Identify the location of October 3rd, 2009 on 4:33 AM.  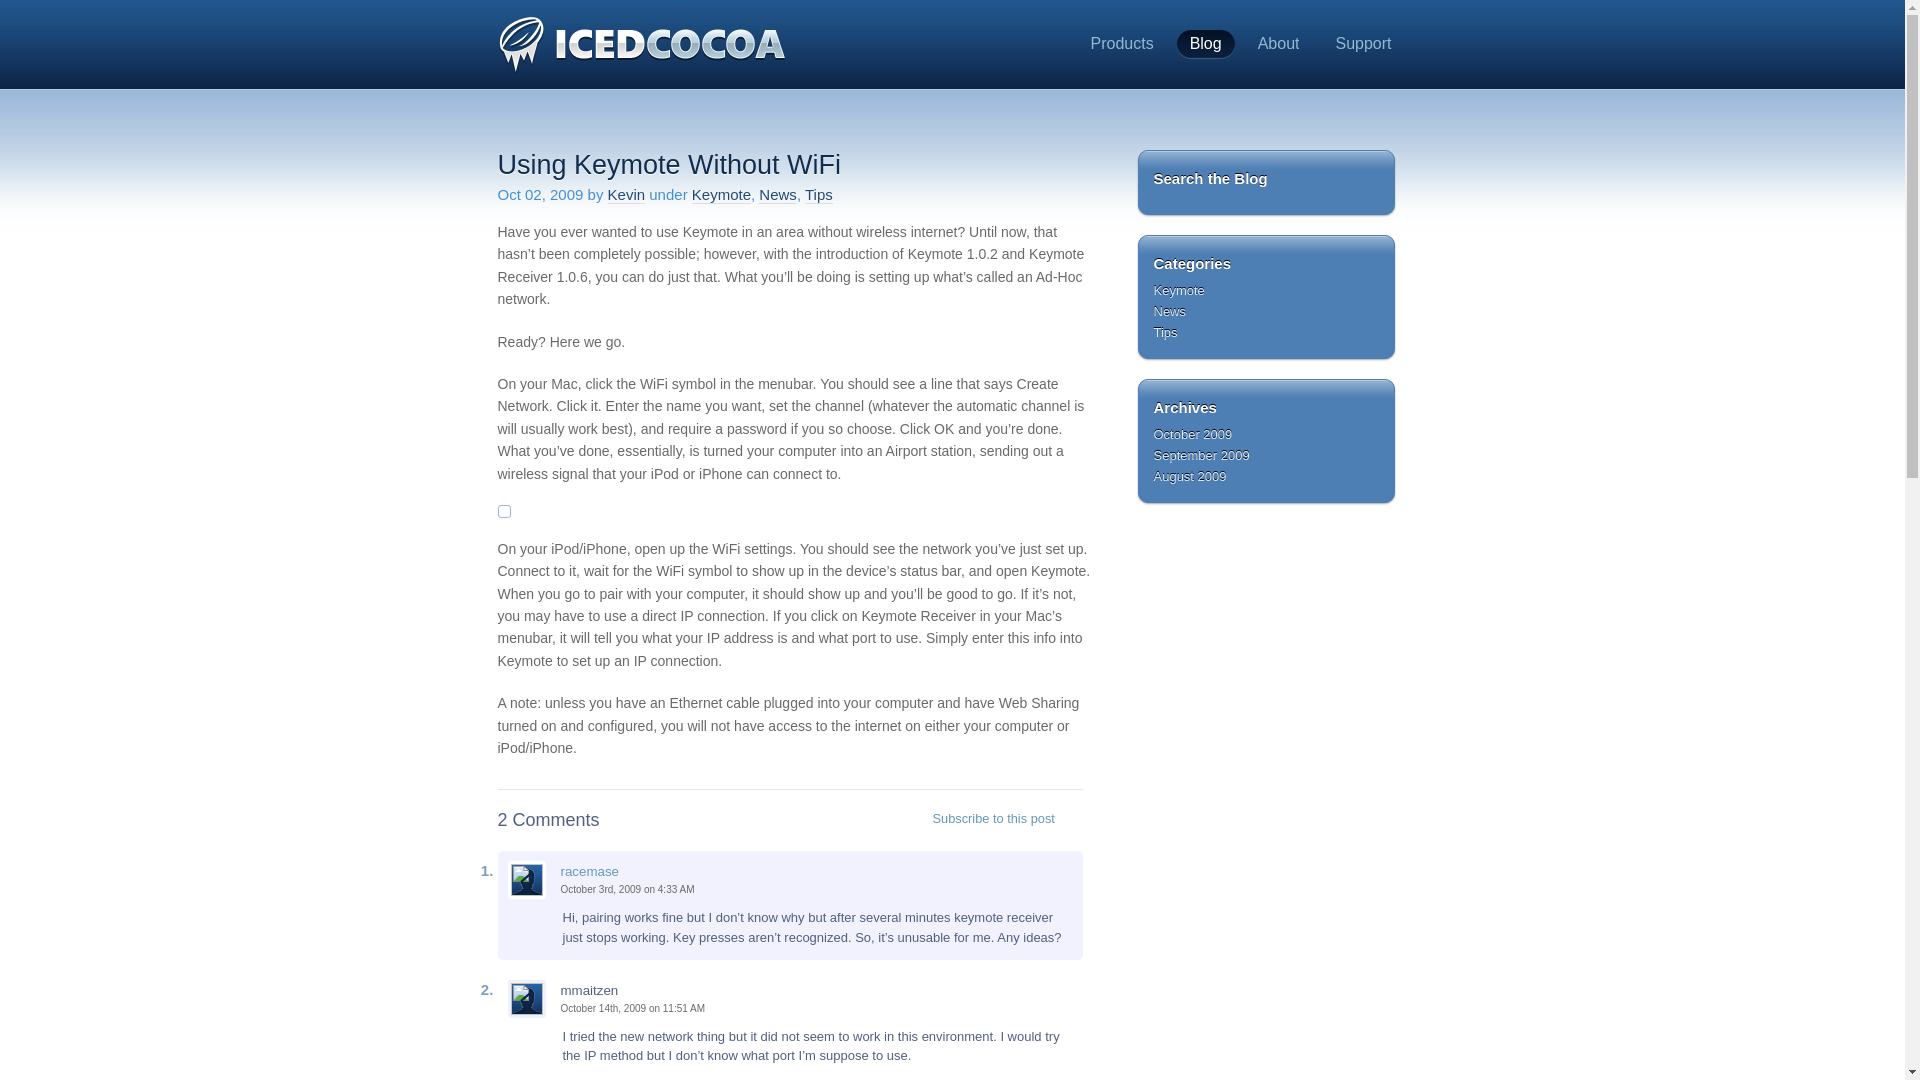
(626, 890).